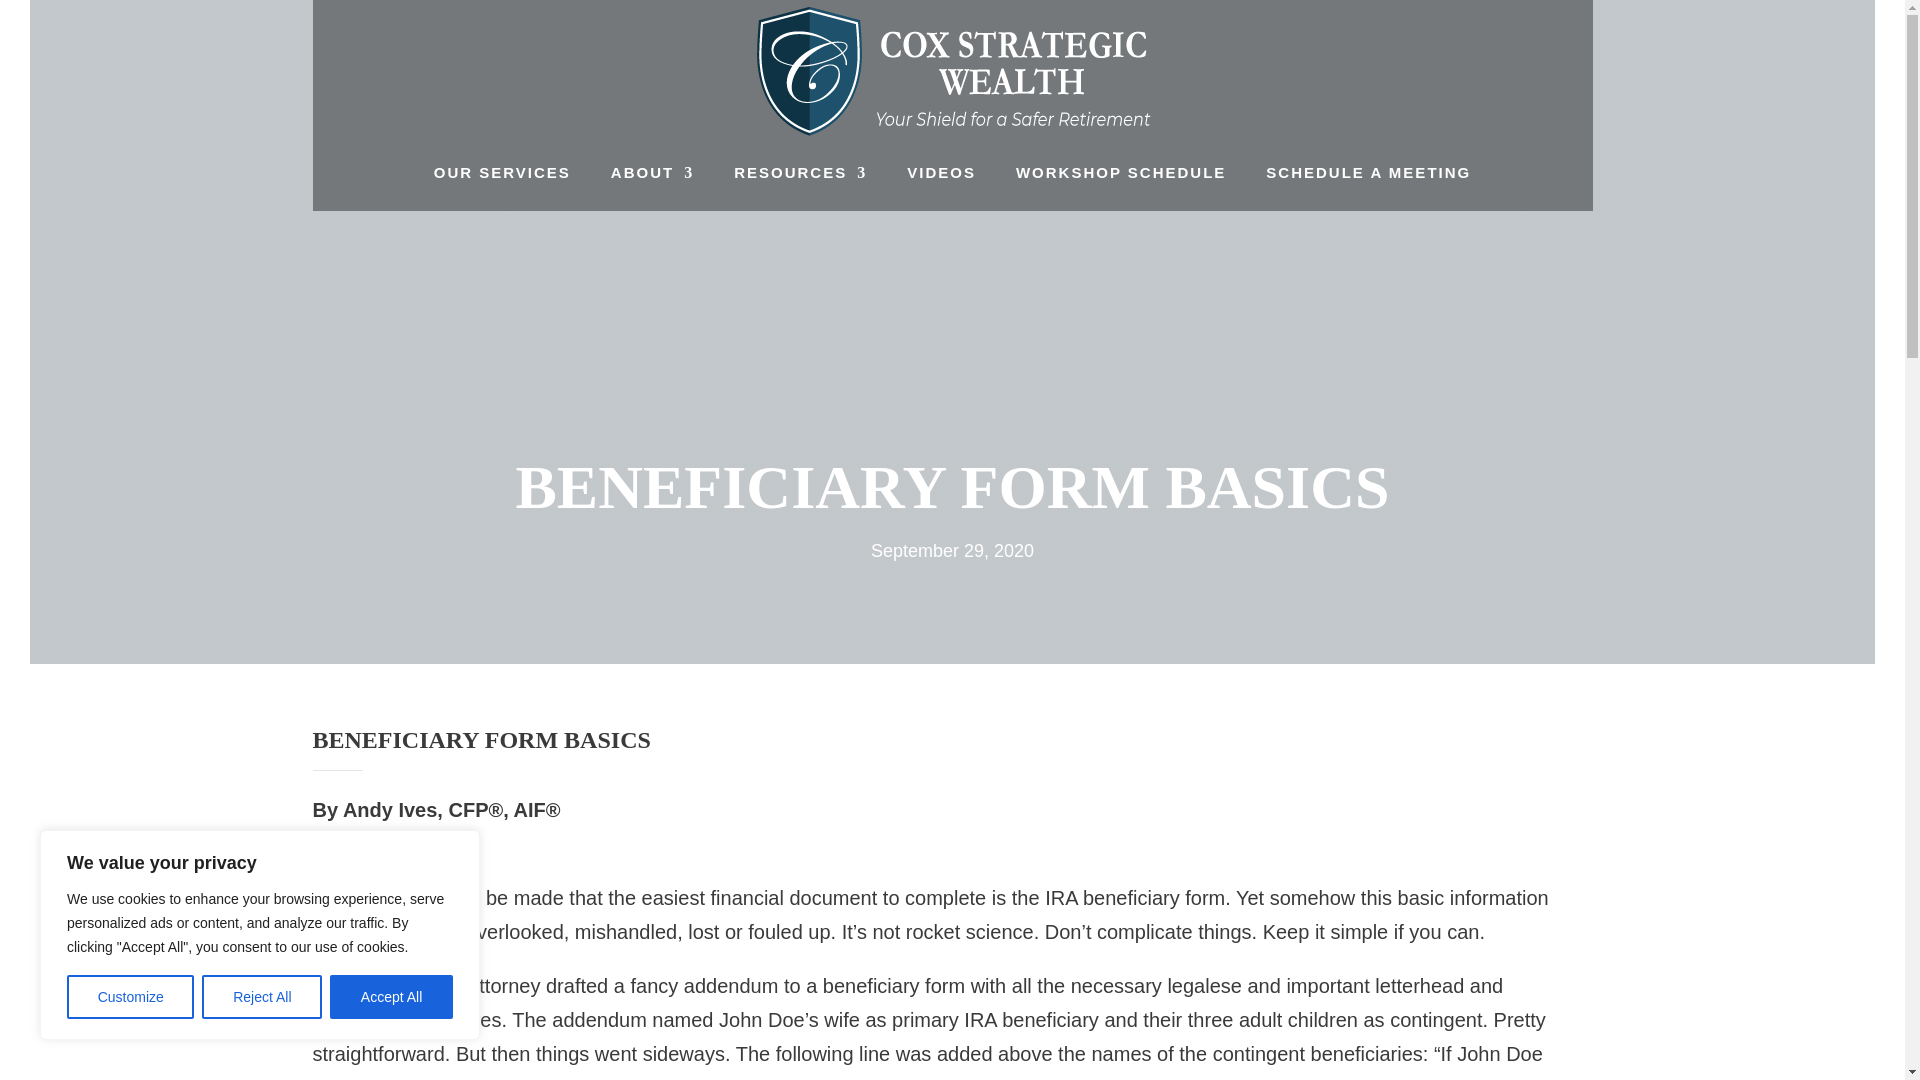 Image resolution: width=1920 pixels, height=1080 pixels. What do you see at coordinates (130, 997) in the screenshot?
I see `Customize` at bounding box center [130, 997].